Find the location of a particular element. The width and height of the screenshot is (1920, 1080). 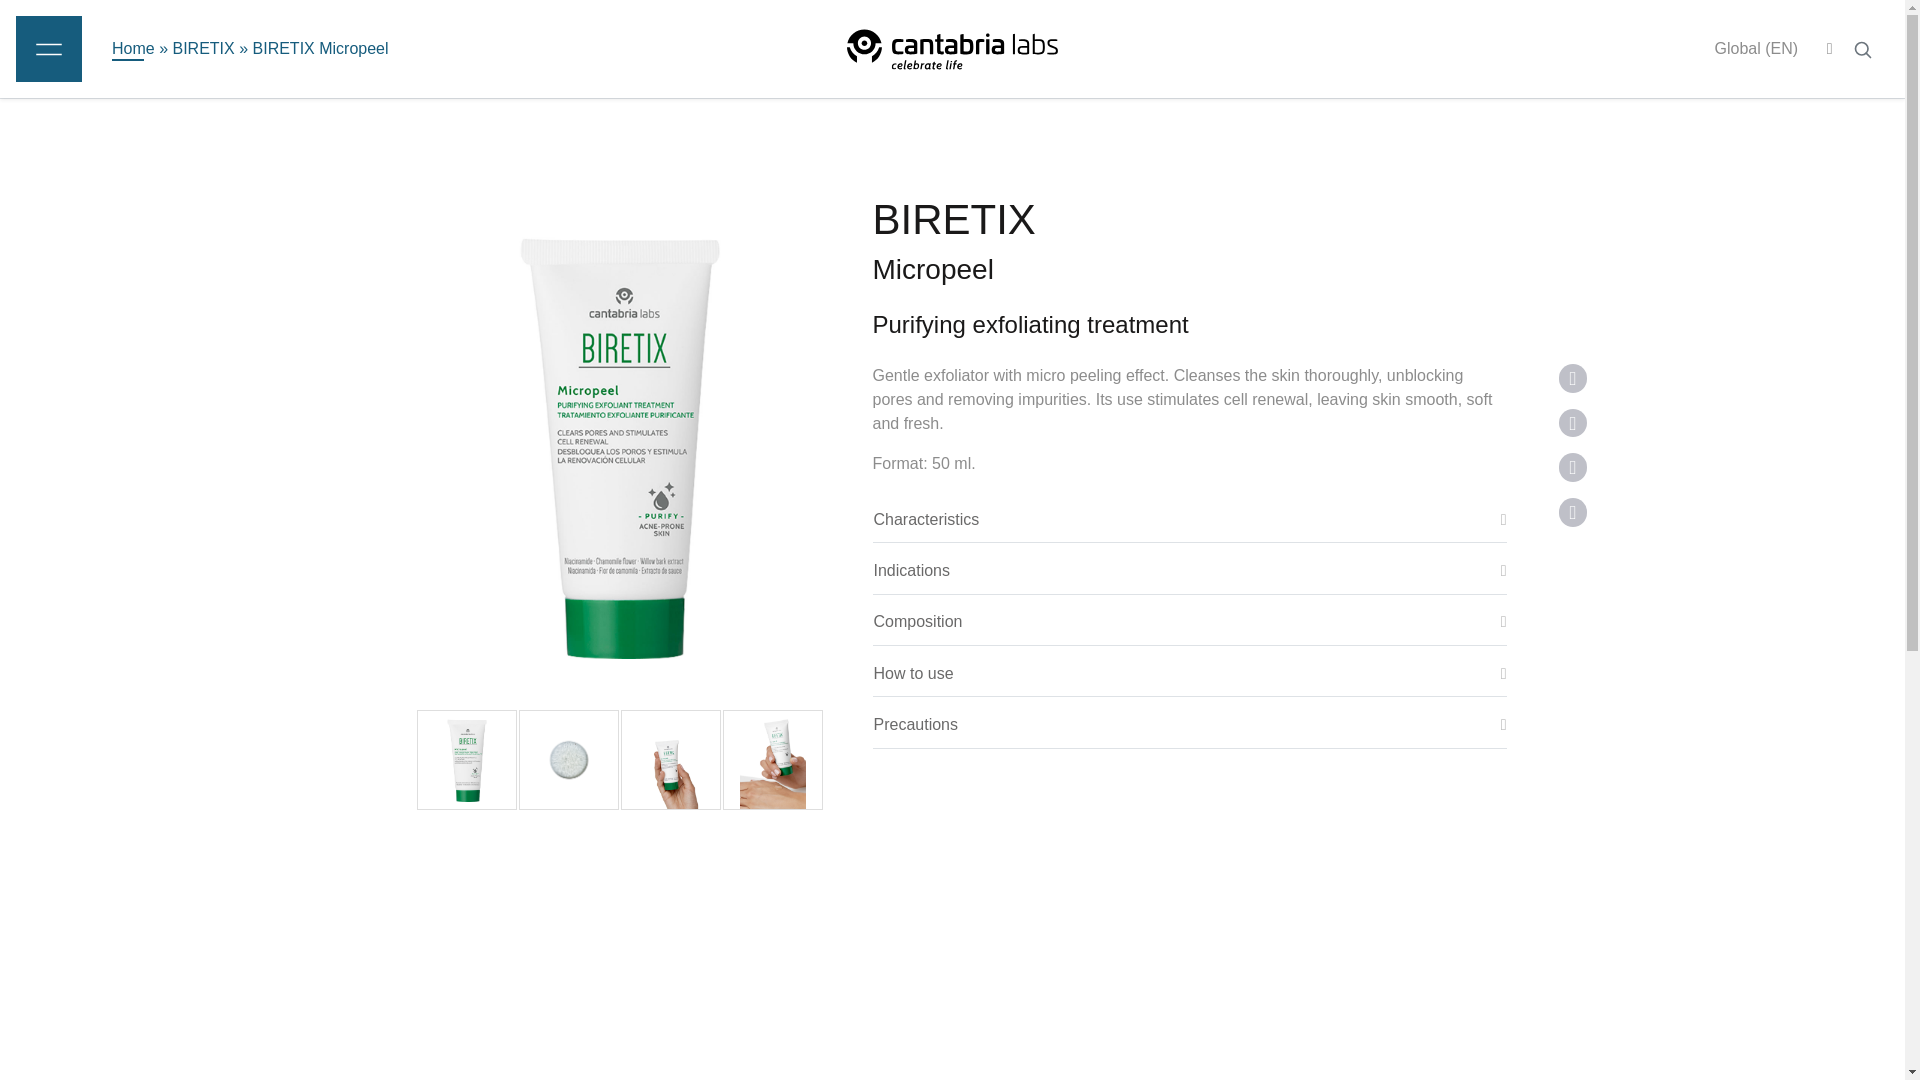

Buscar is located at coordinates (1862, 50).